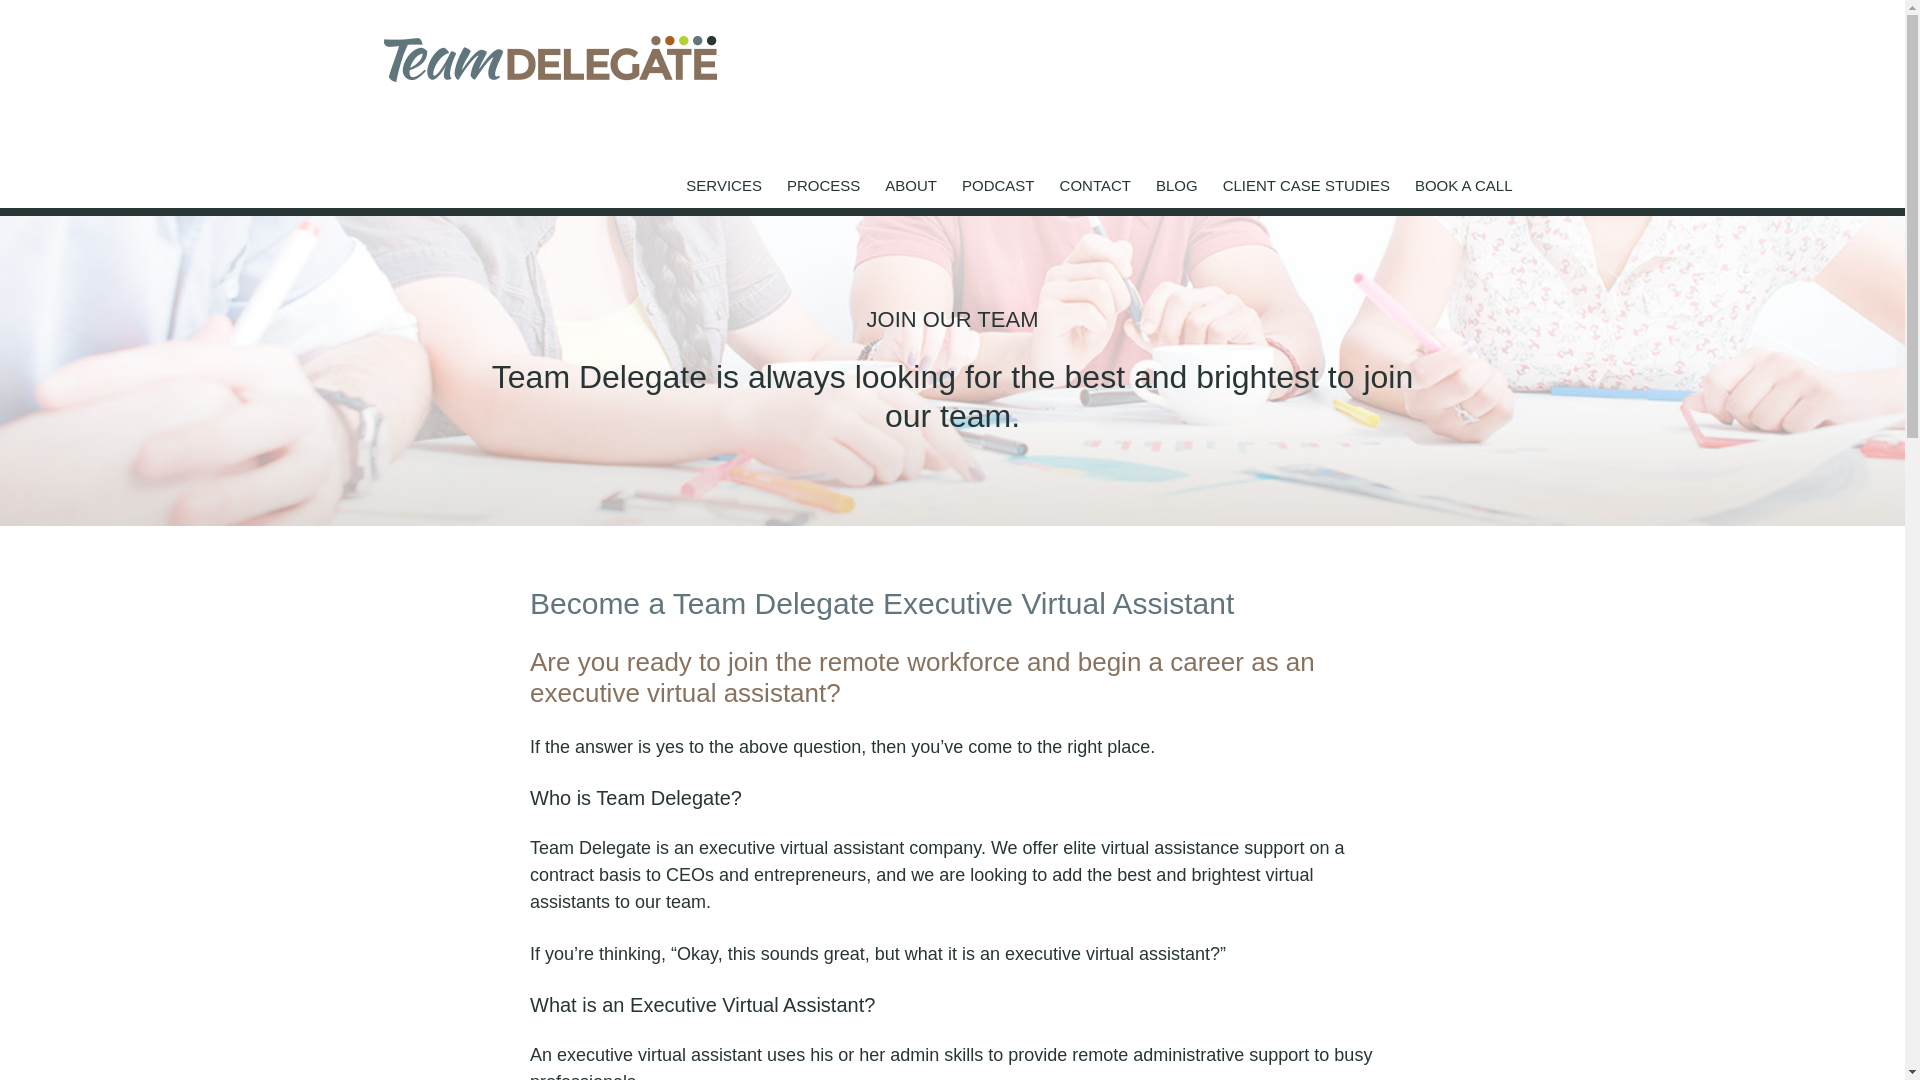  I want to click on BOOK A CALL, so click(1464, 182).